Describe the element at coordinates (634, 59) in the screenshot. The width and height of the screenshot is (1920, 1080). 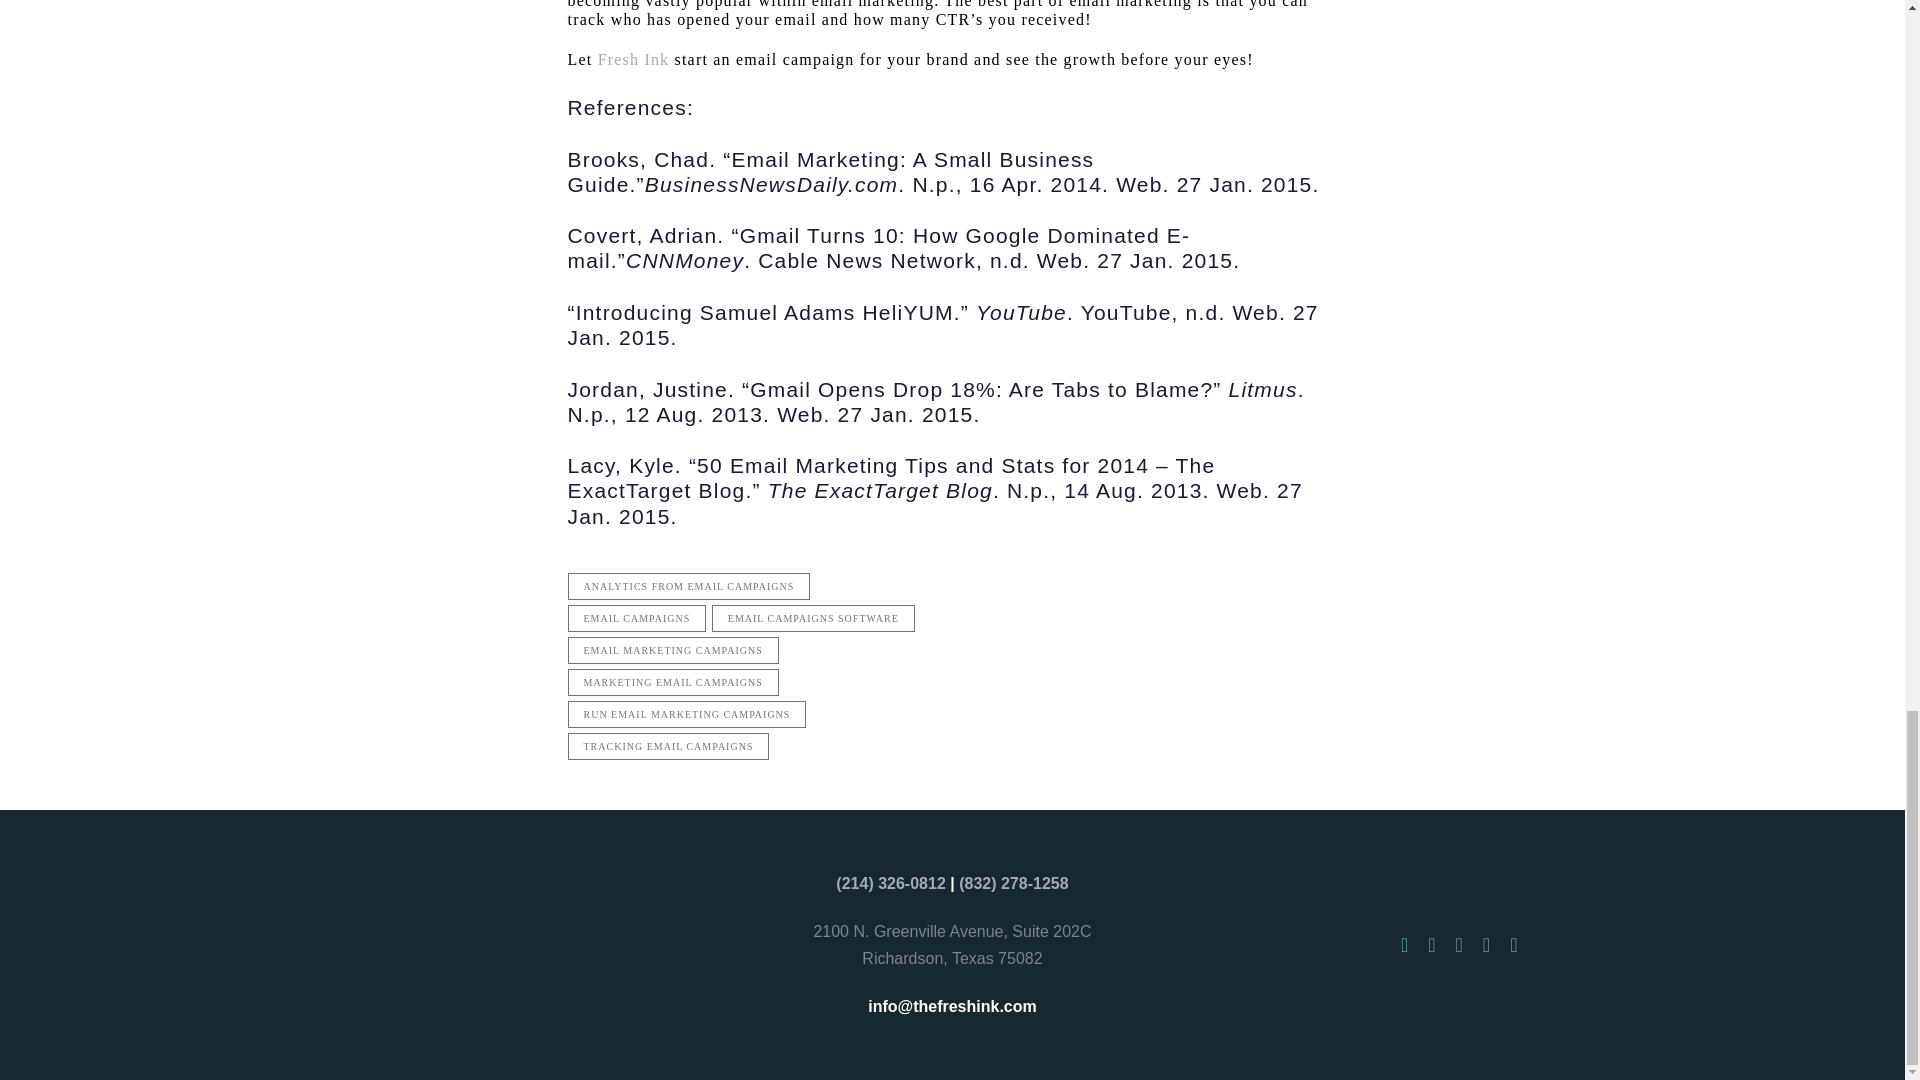
I see `Fresh Ink` at that location.